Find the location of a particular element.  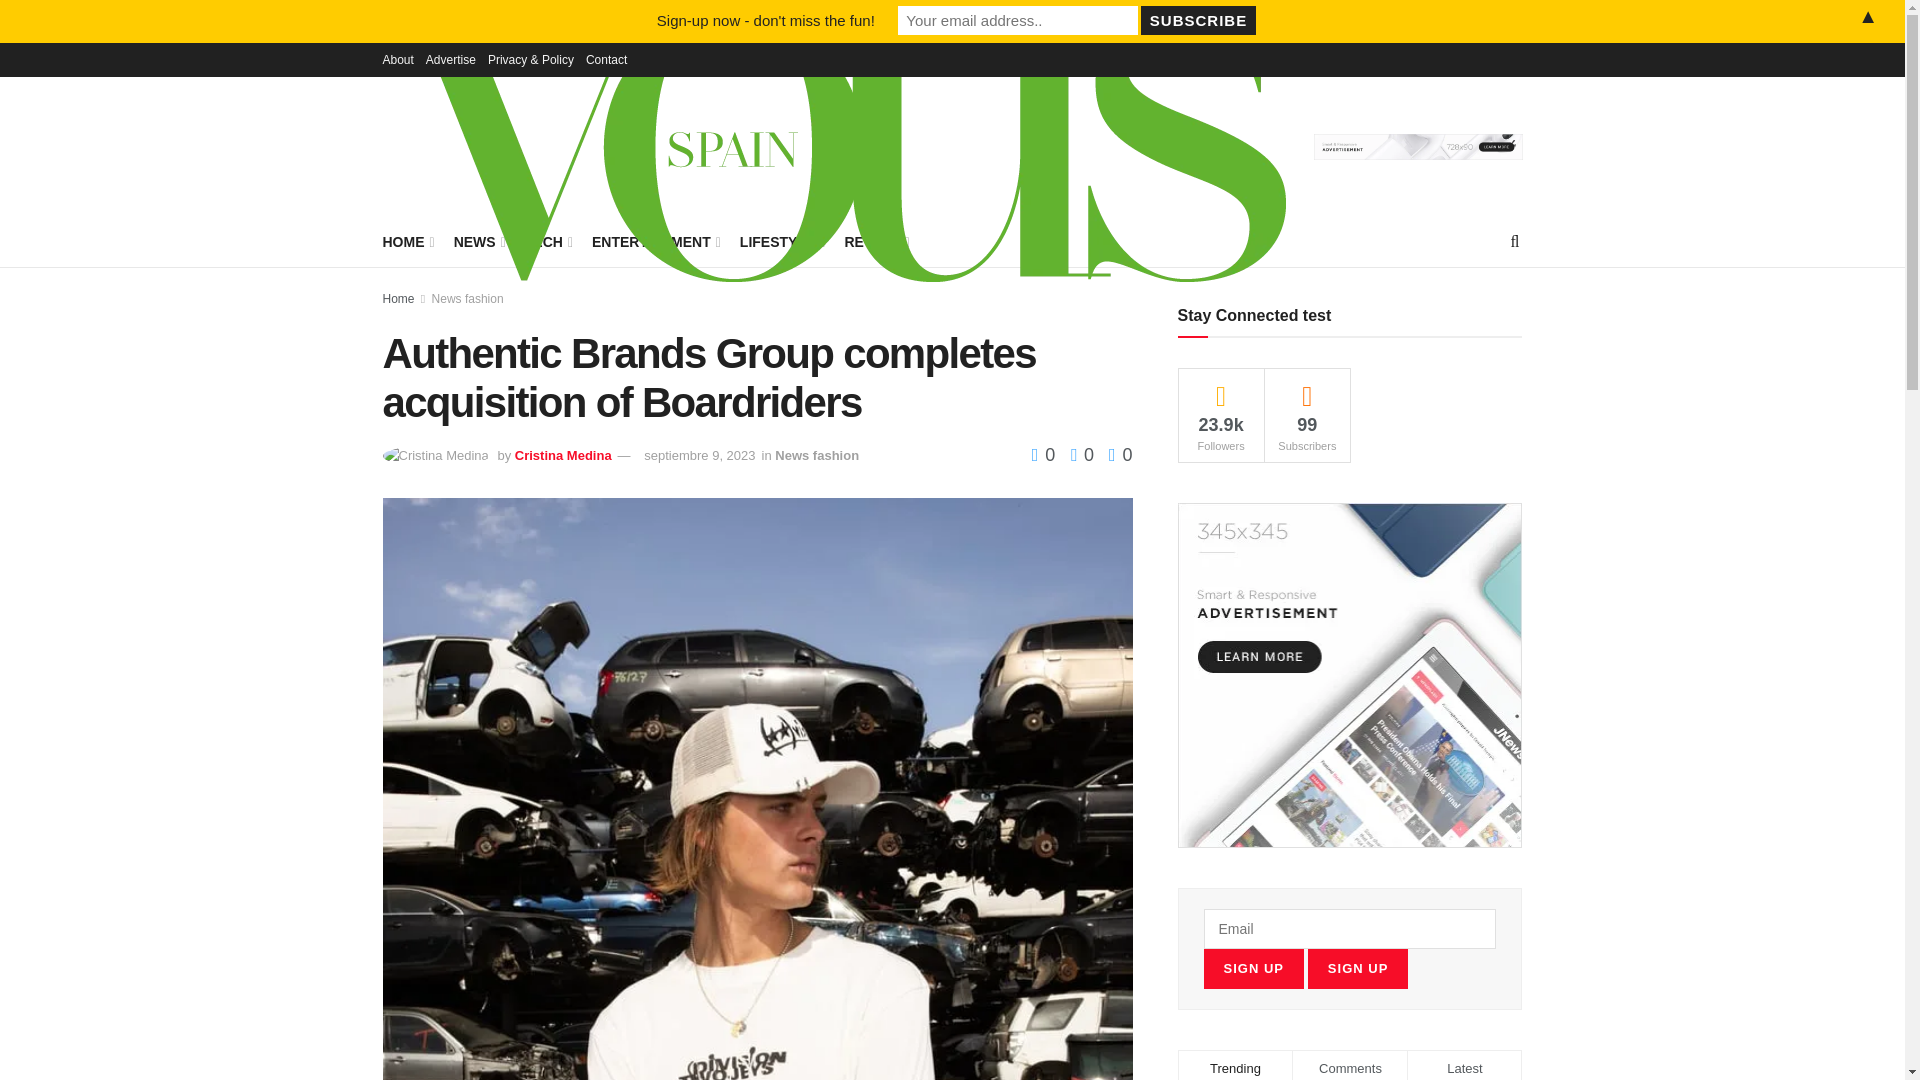

NEWS is located at coordinates (478, 241).